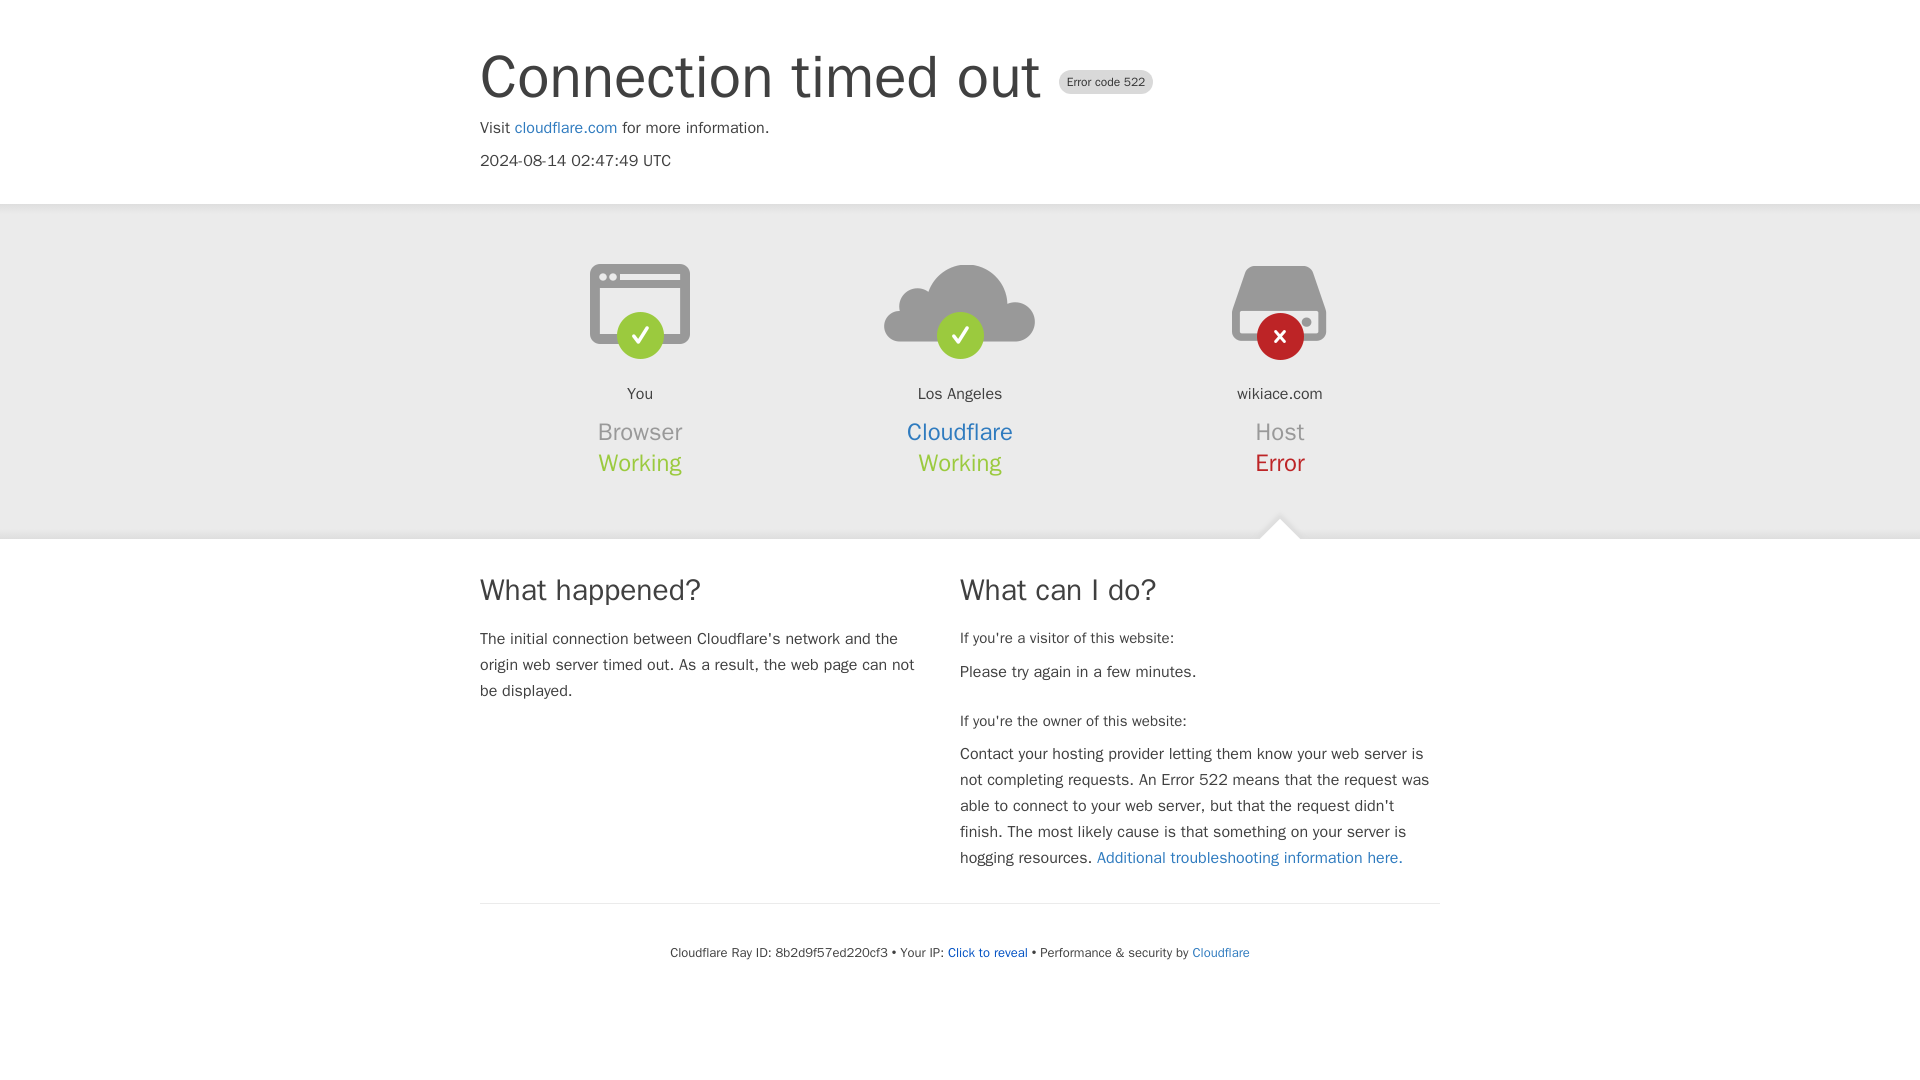 The height and width of the screenshot is (1080, 1920). Describe the element at coordinates (566, 128) in the screenshot. I see `cloudflare.com` at that location.